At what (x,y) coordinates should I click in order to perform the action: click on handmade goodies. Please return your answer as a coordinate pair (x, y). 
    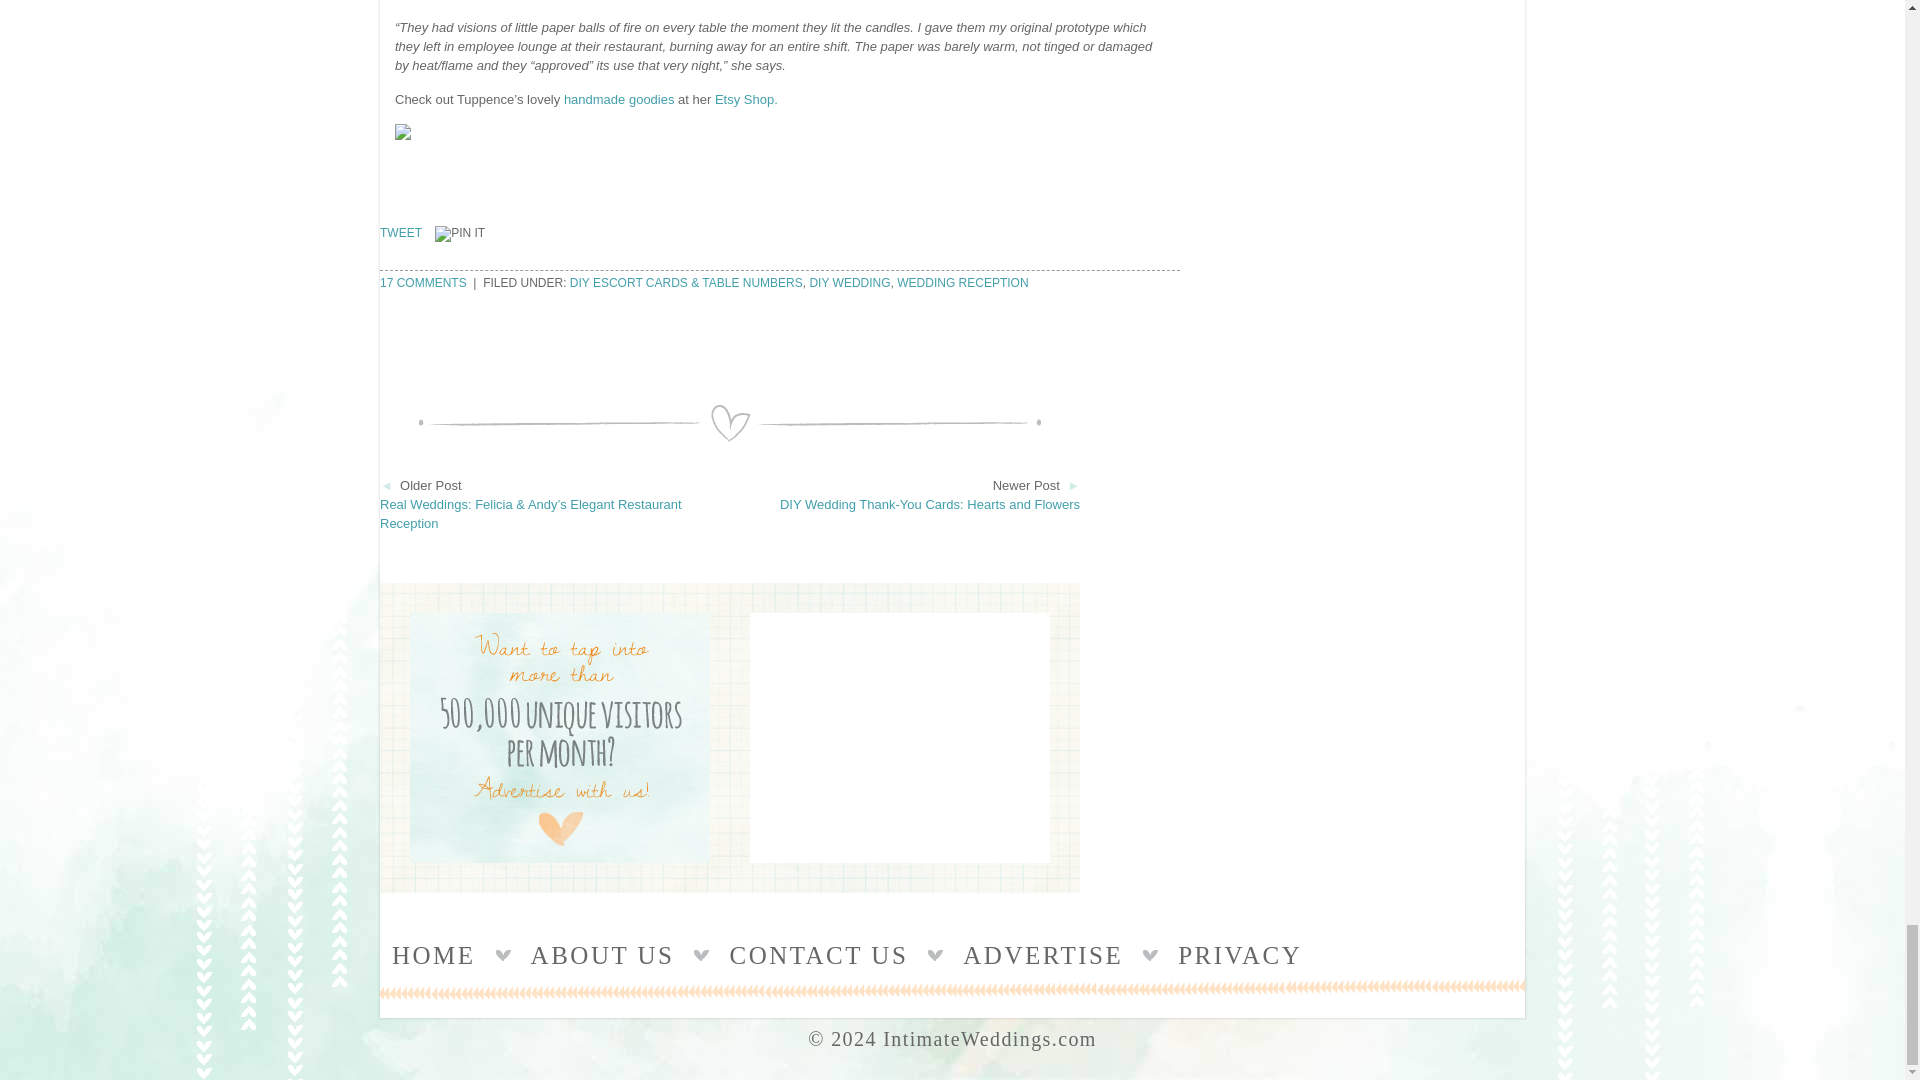
    Looking at the image, I should click on (620, 98).